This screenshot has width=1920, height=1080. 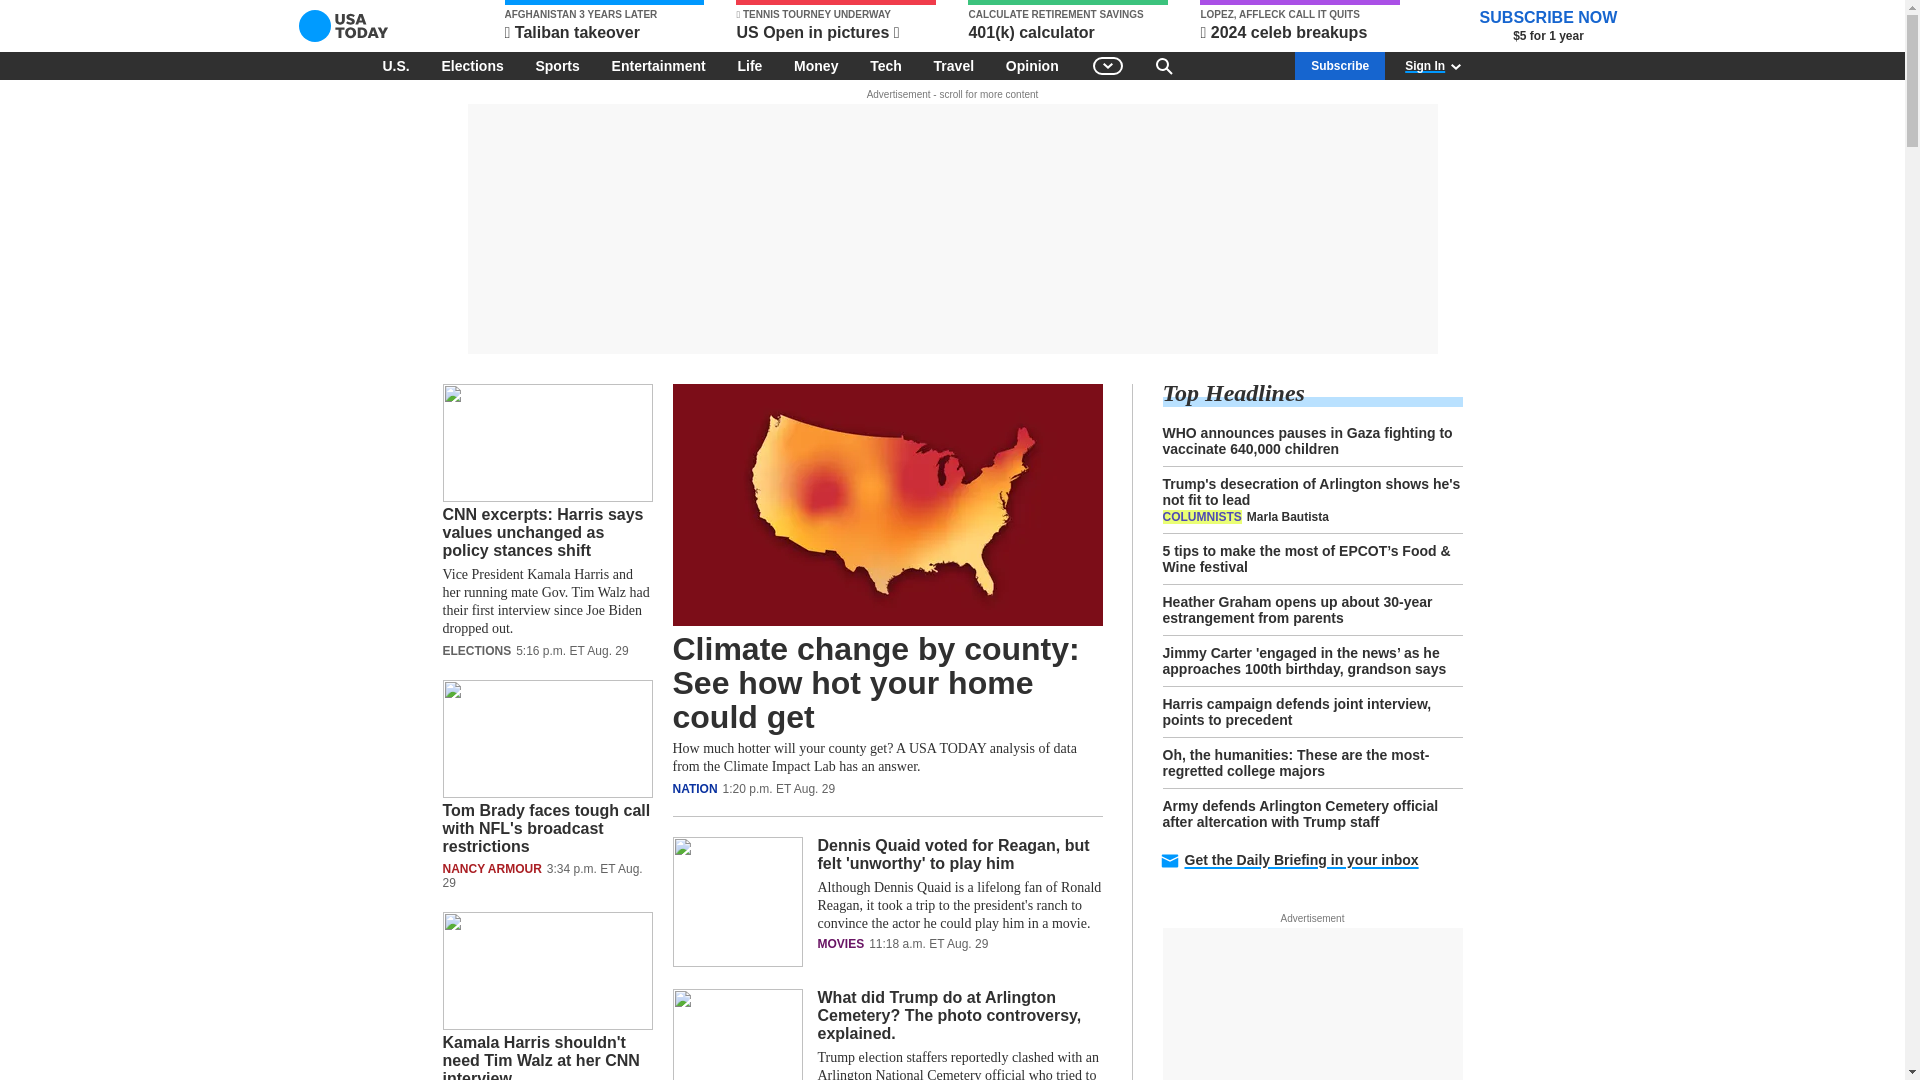 What do you see at coordinates (556, 65) in the screenshot?
I see `Sports` at bounding box center [556, 65].